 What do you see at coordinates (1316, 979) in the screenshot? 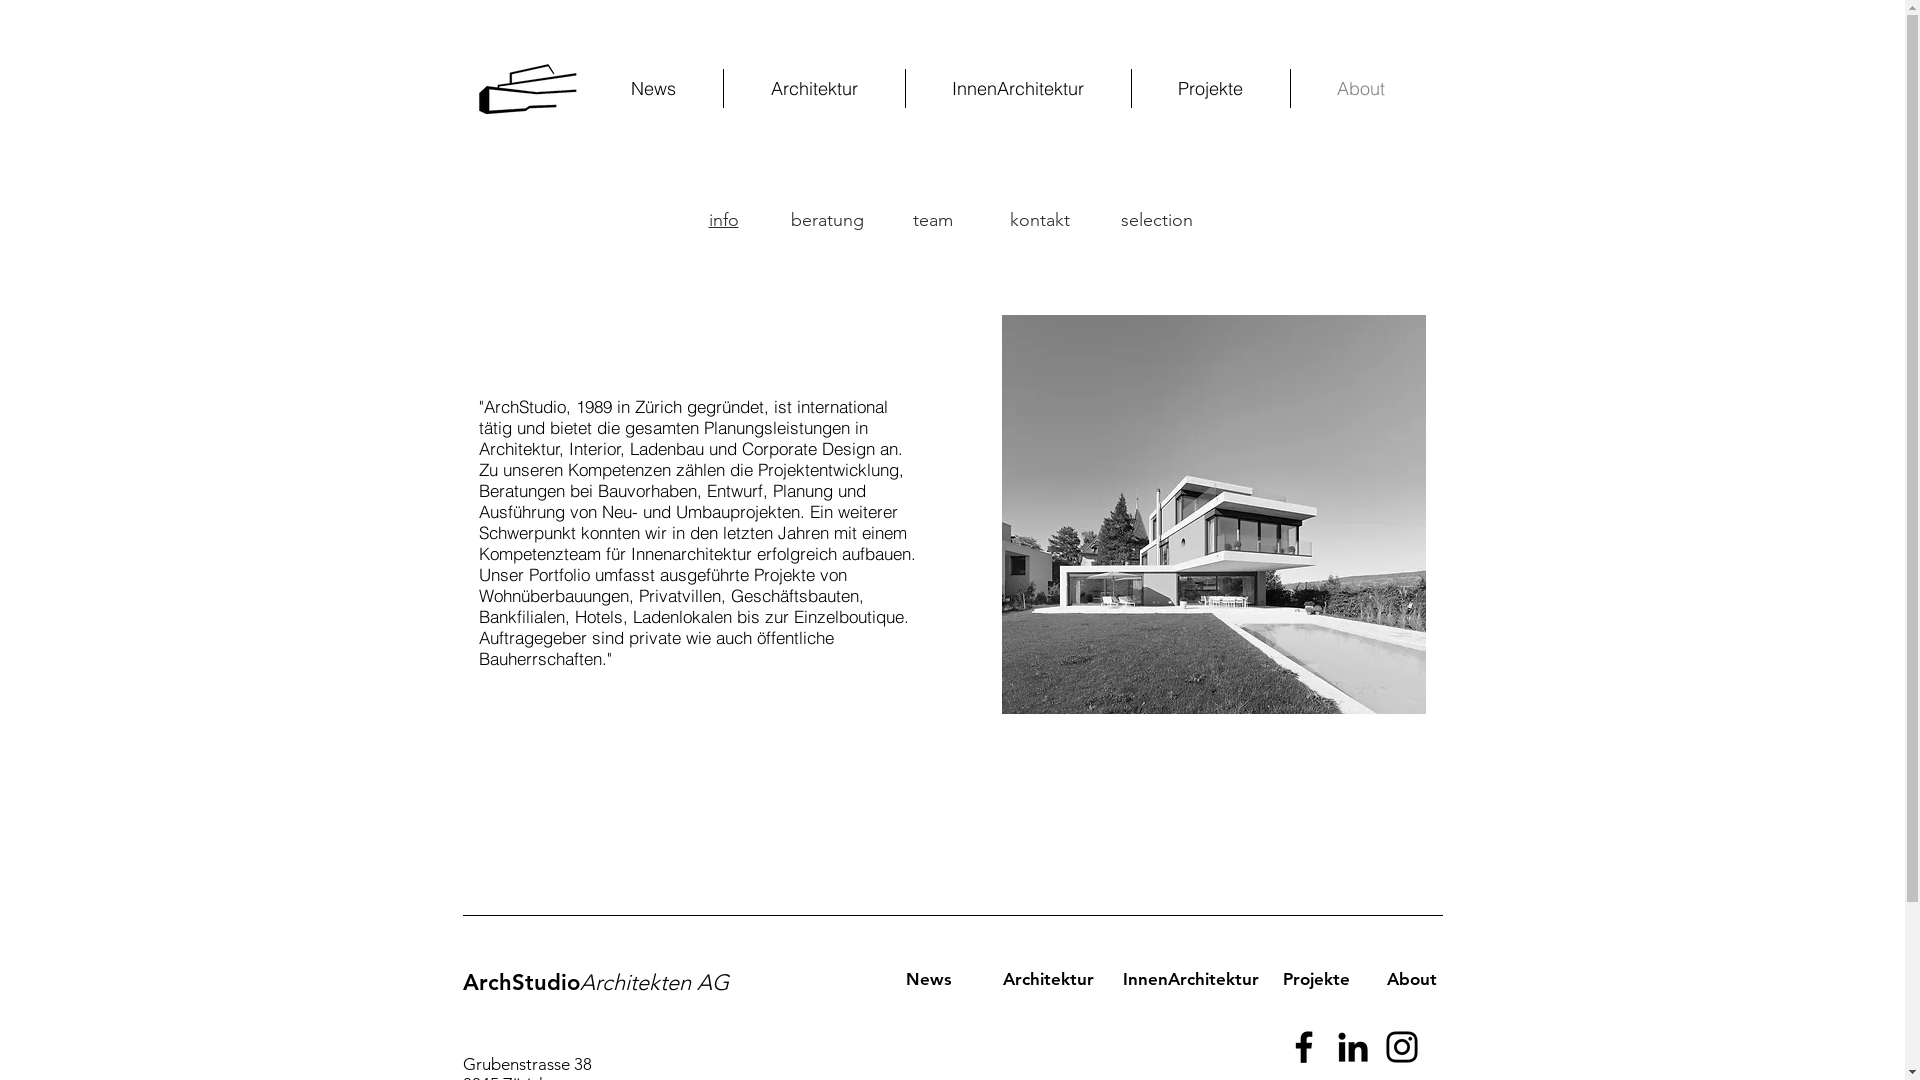
I see `Projekte` at bounding box center [1316, 979].